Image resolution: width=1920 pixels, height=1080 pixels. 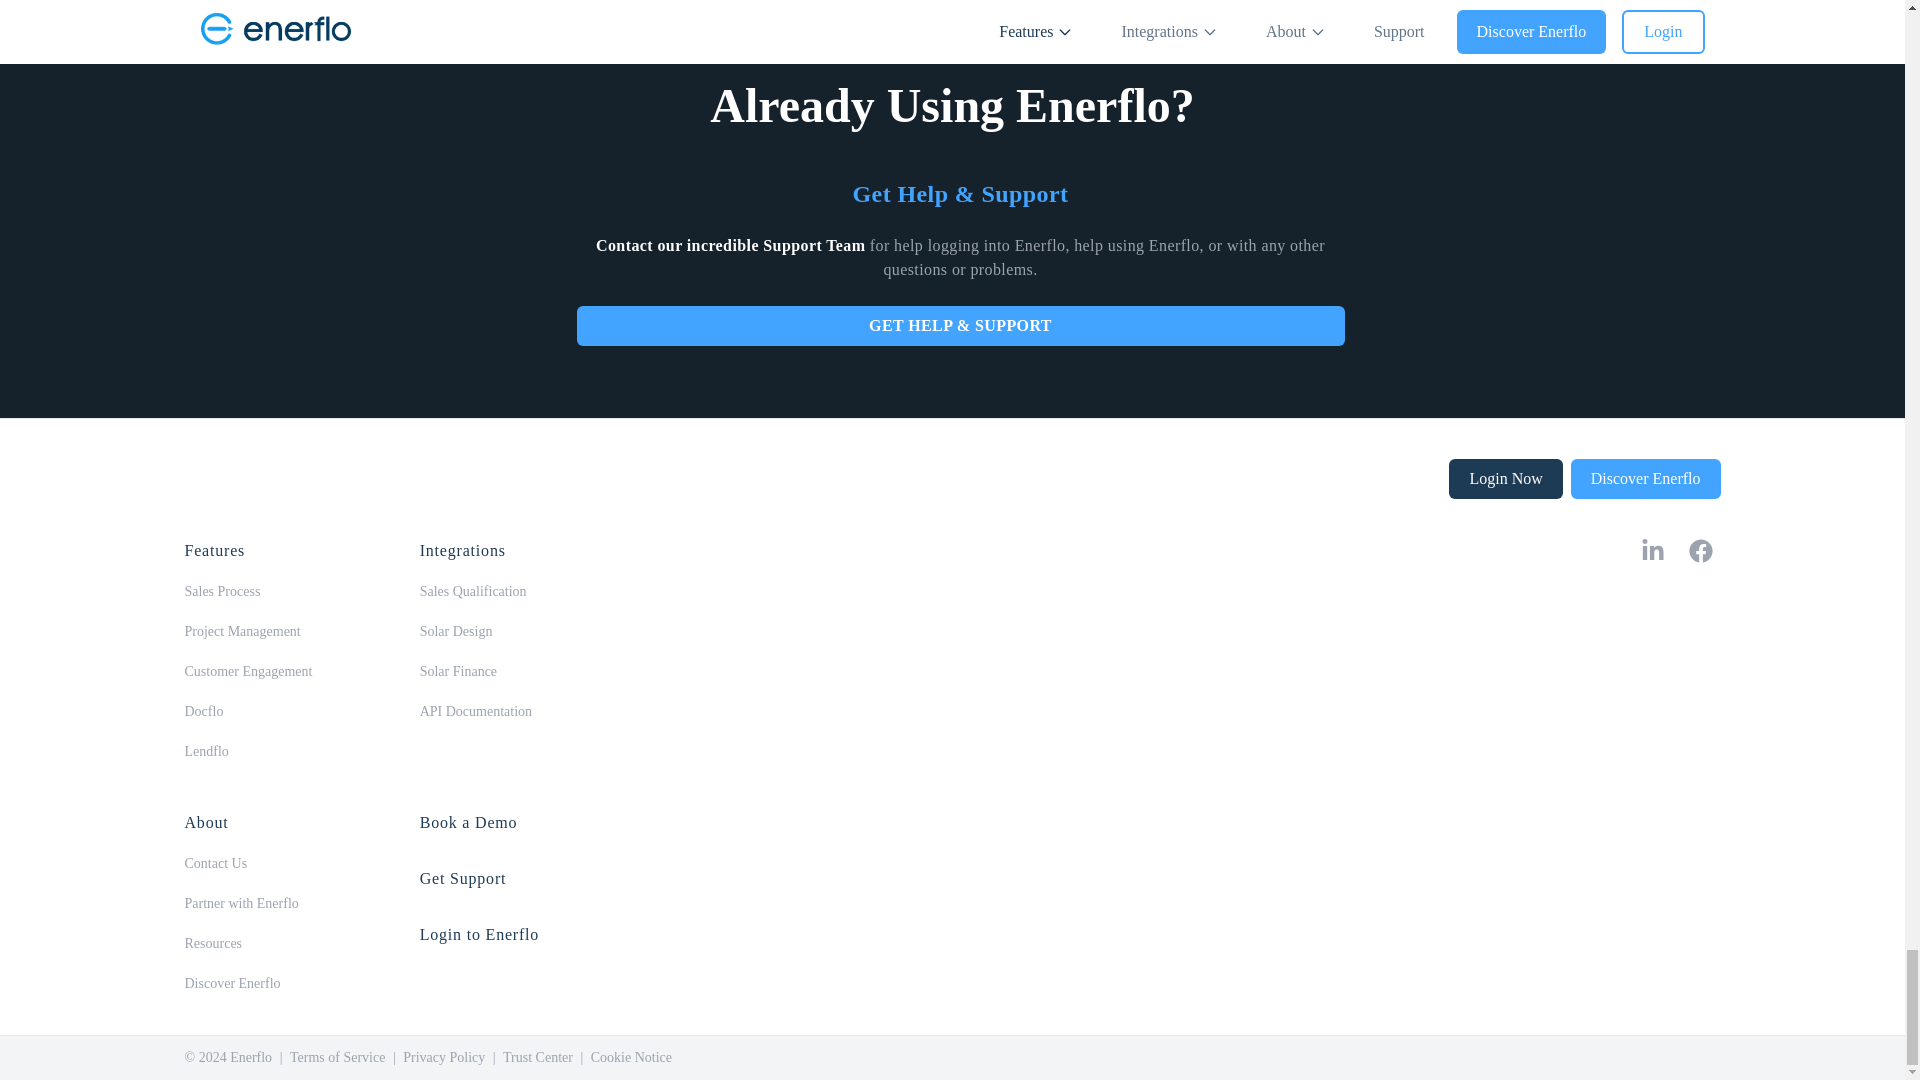 What do you see at coordinates (476, 712) in the screenshot?
I see `API Documentation` at bounding box center [476, 712].